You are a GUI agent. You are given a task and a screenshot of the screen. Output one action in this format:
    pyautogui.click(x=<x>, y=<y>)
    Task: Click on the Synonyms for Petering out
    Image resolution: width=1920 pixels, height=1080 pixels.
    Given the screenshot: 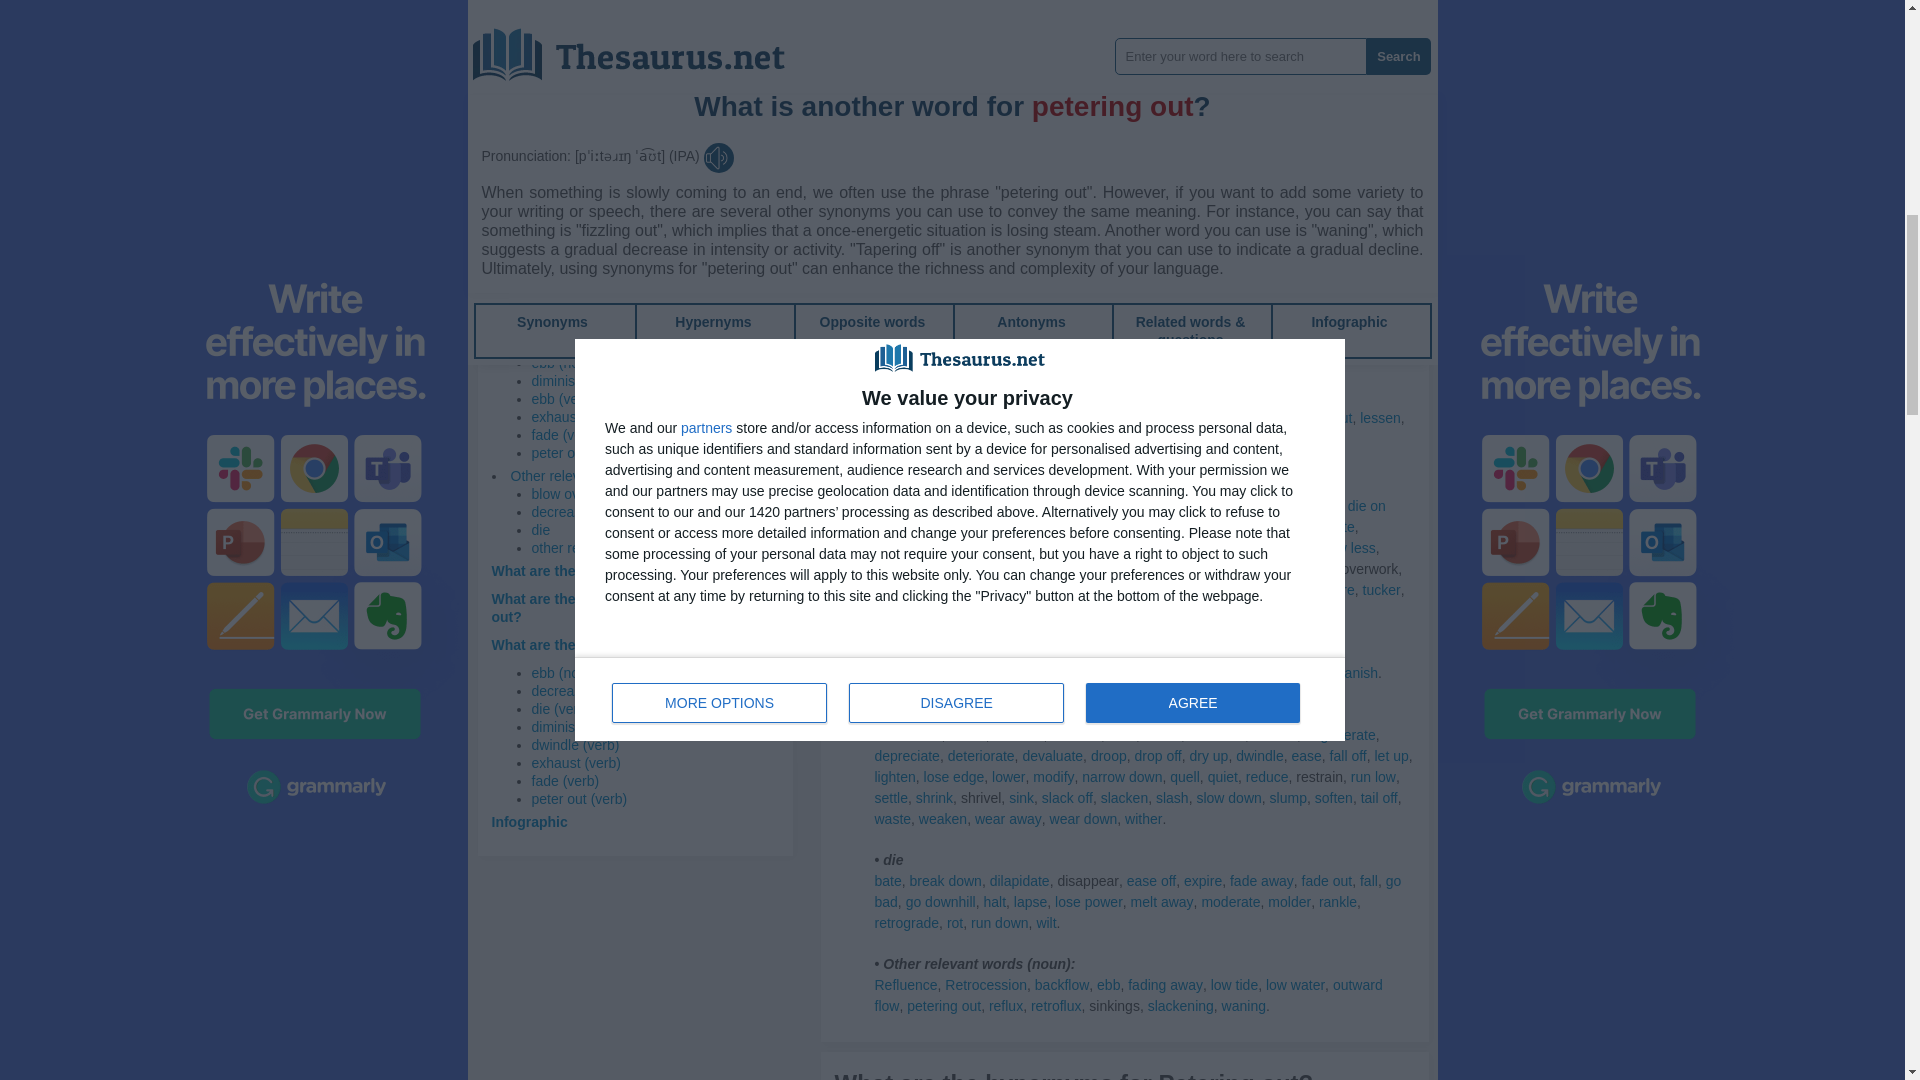 What is the action you would take?
    pyautogui.click(x=1034, y=60)
    